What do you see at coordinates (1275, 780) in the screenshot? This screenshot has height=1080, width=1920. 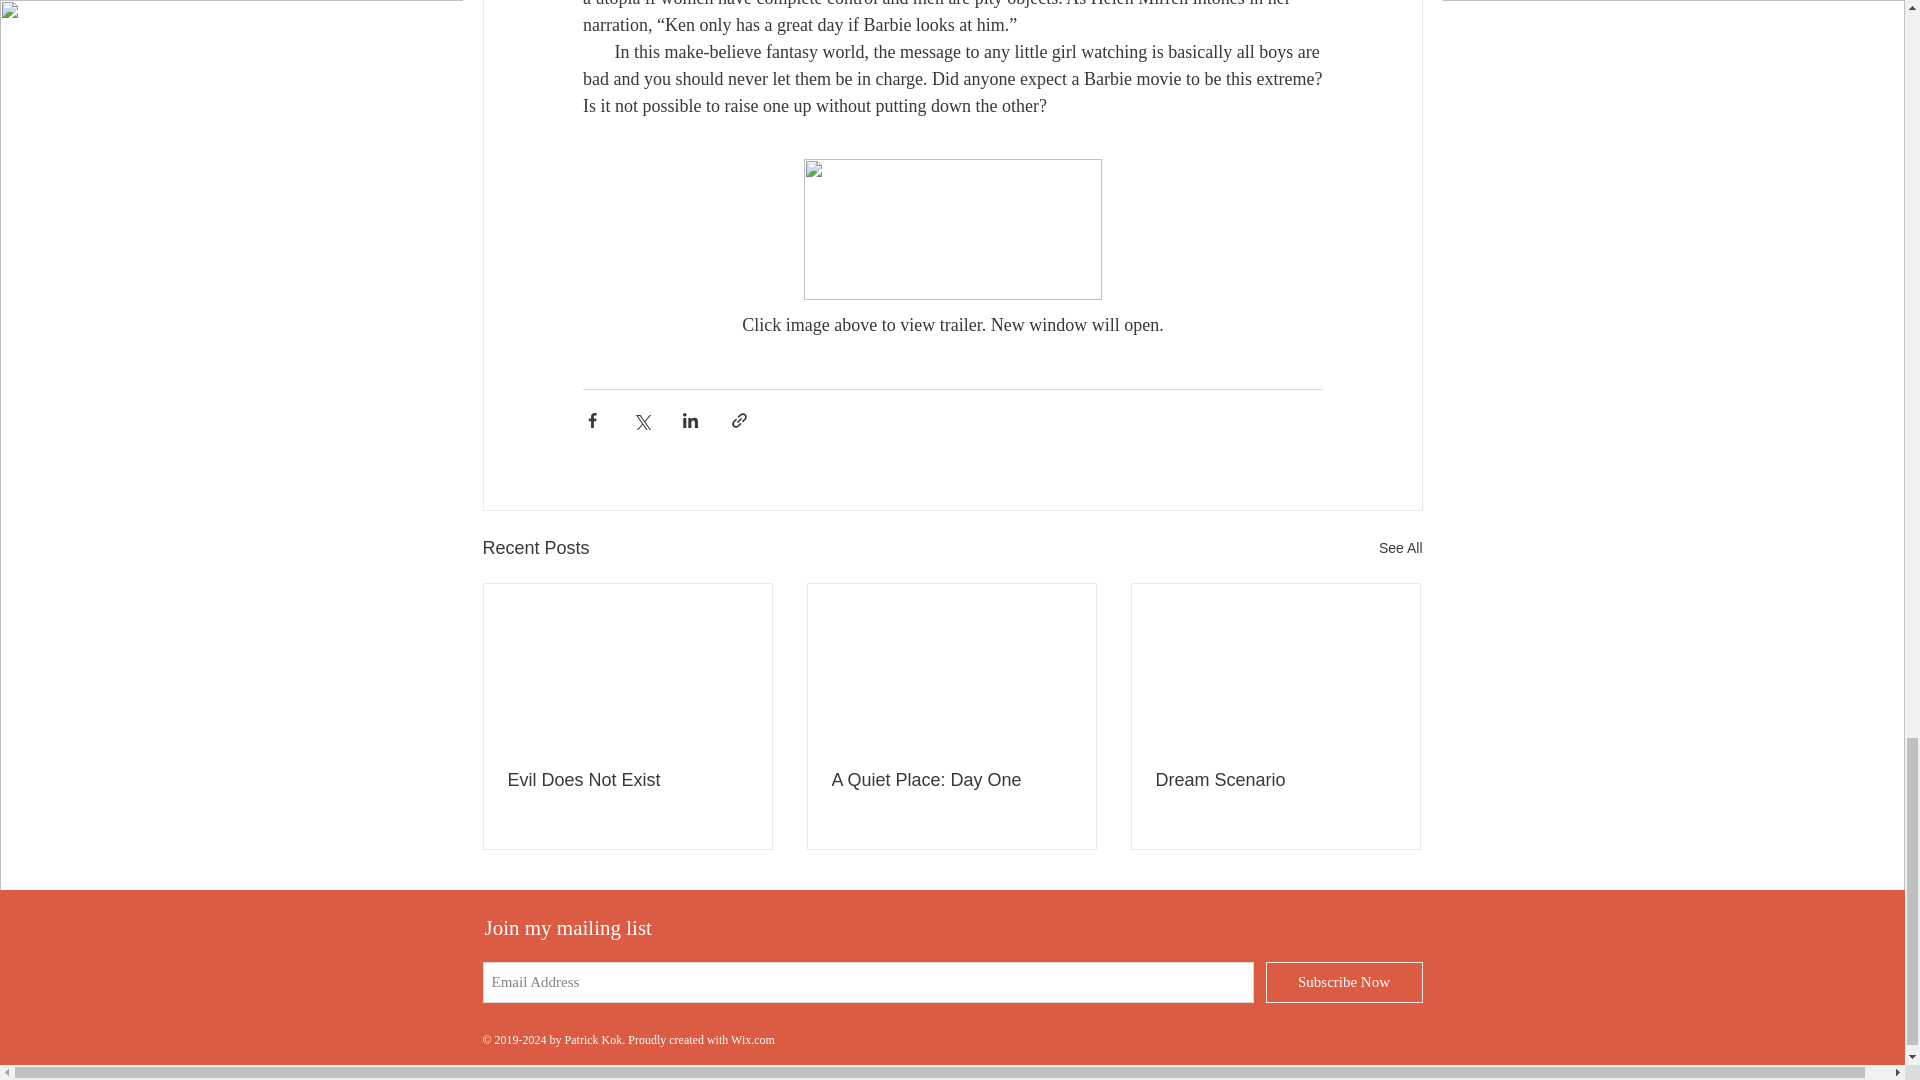 I see `Dream Scenario` at bounding box center [1275, 780].